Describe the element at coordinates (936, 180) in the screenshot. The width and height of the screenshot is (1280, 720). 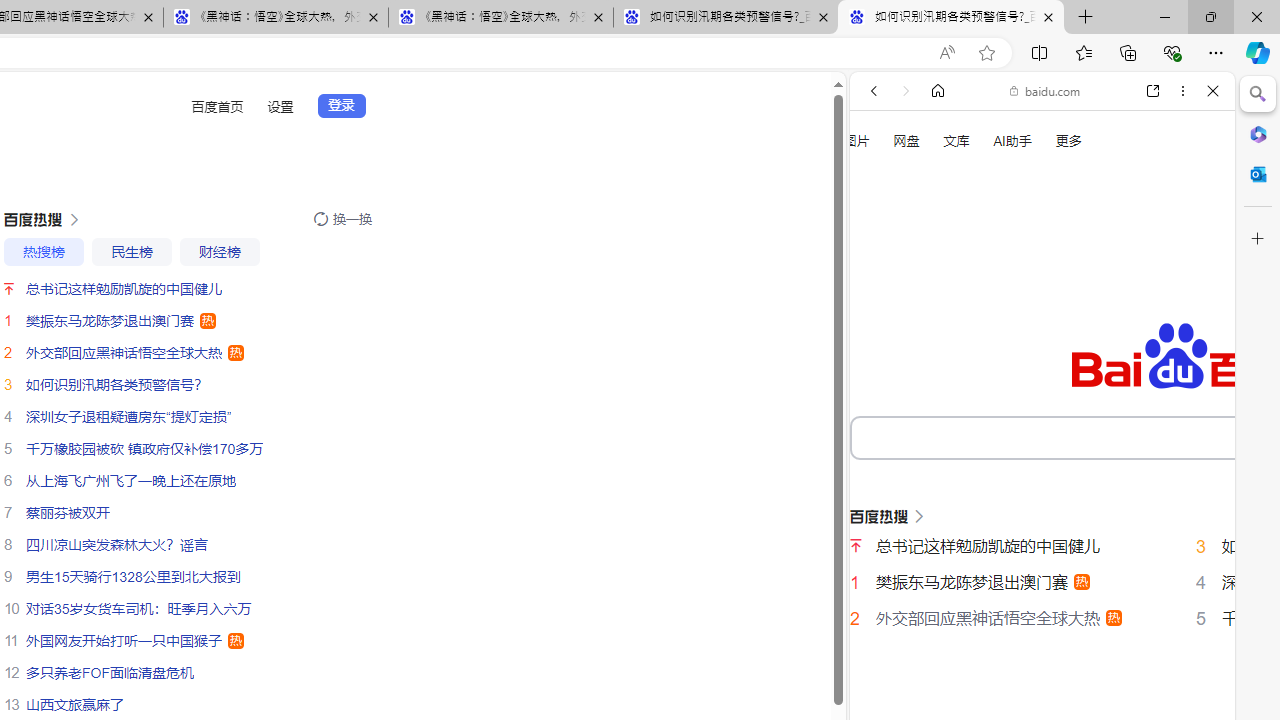
I see `This site scope` at that location.